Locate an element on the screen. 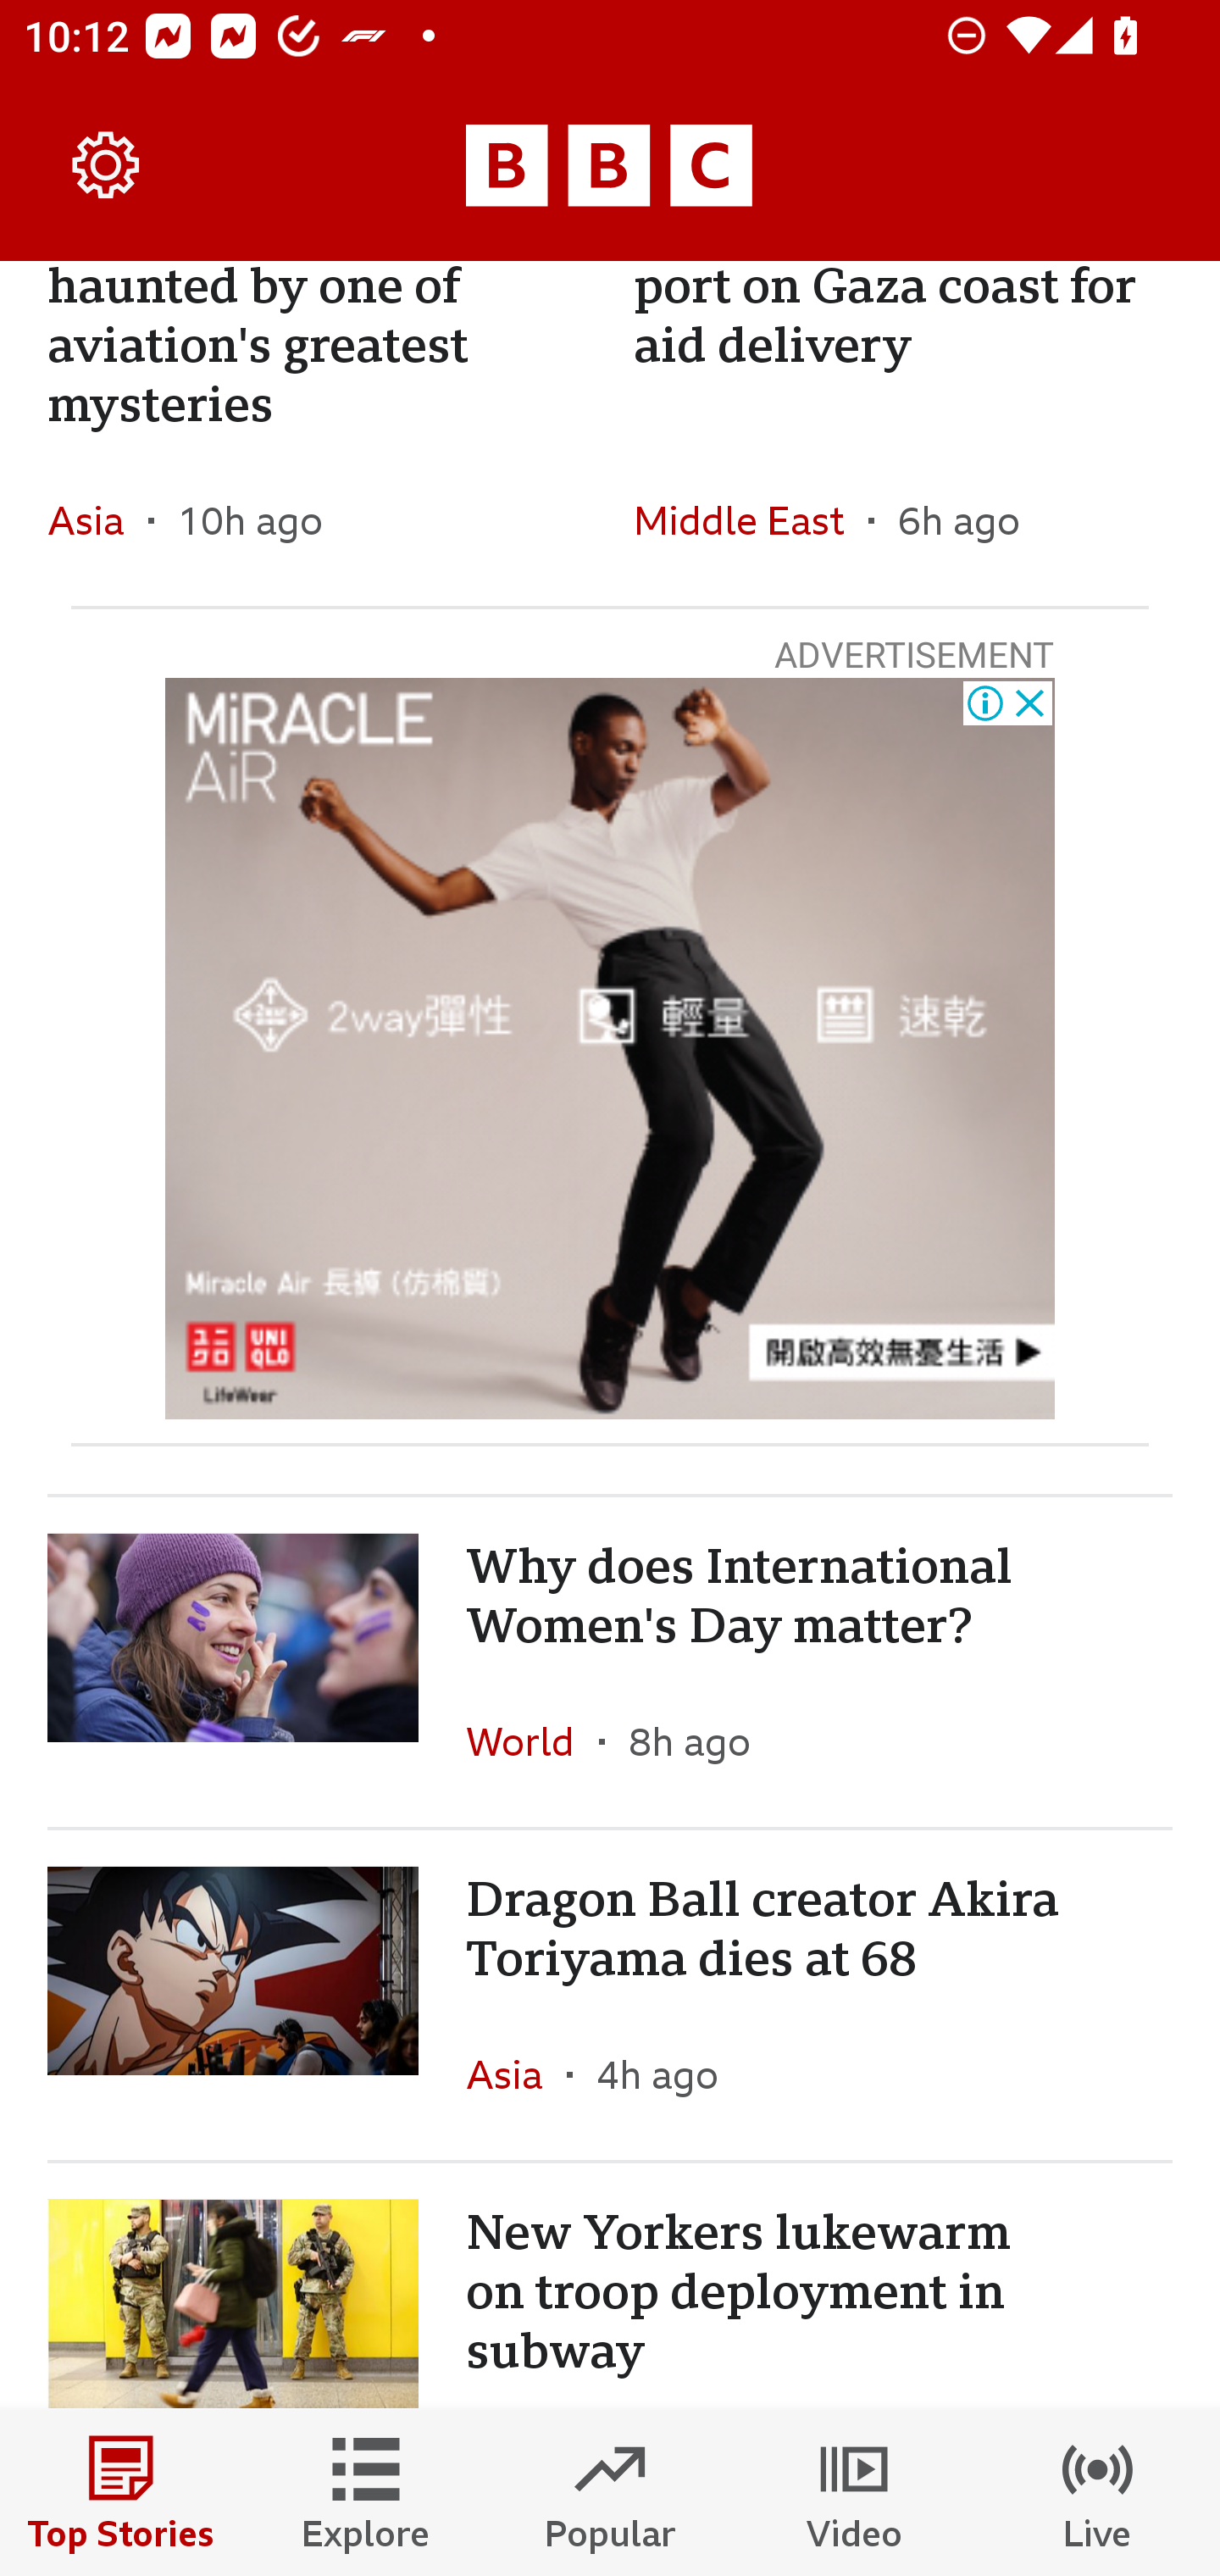 The width and height of the screenshot is (1220, 2576). Explore is located at coordinates (366, 2493).